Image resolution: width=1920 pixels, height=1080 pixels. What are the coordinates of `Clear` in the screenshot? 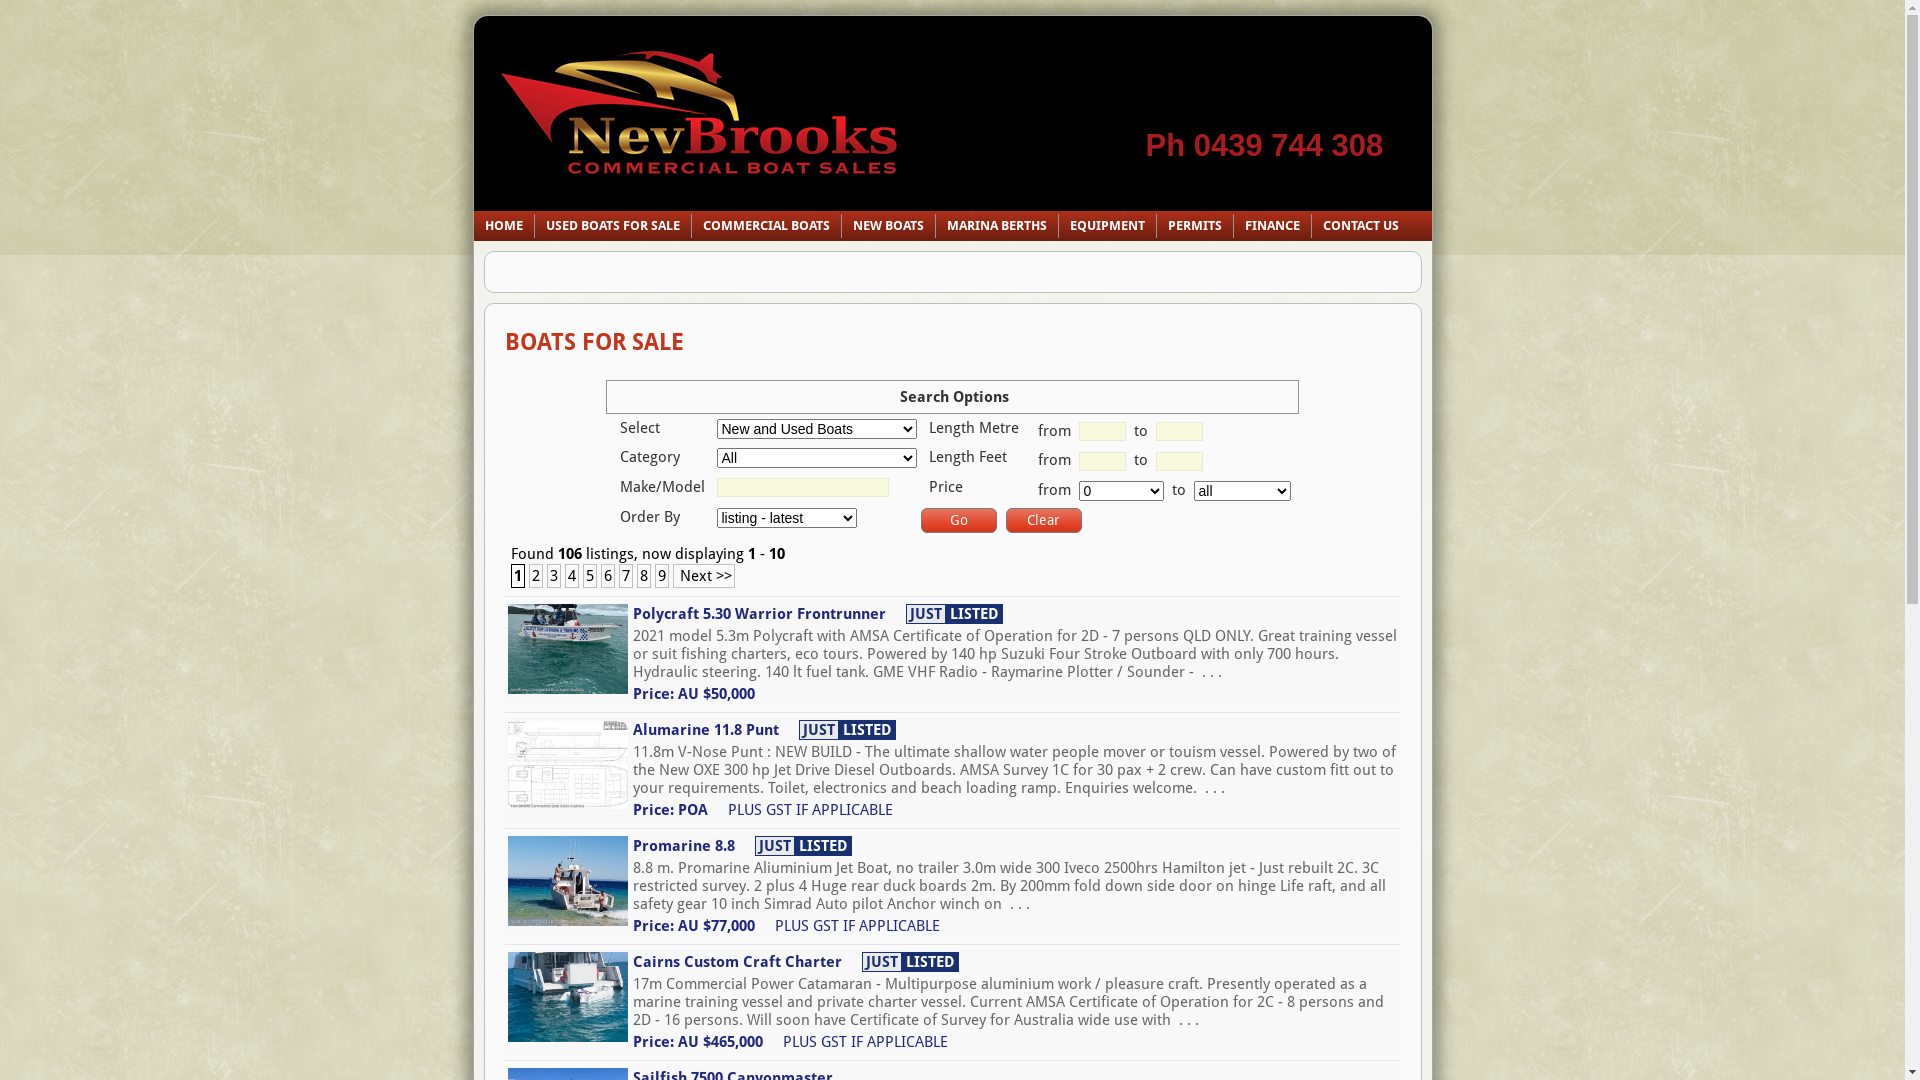 It's located at (1044, 520).